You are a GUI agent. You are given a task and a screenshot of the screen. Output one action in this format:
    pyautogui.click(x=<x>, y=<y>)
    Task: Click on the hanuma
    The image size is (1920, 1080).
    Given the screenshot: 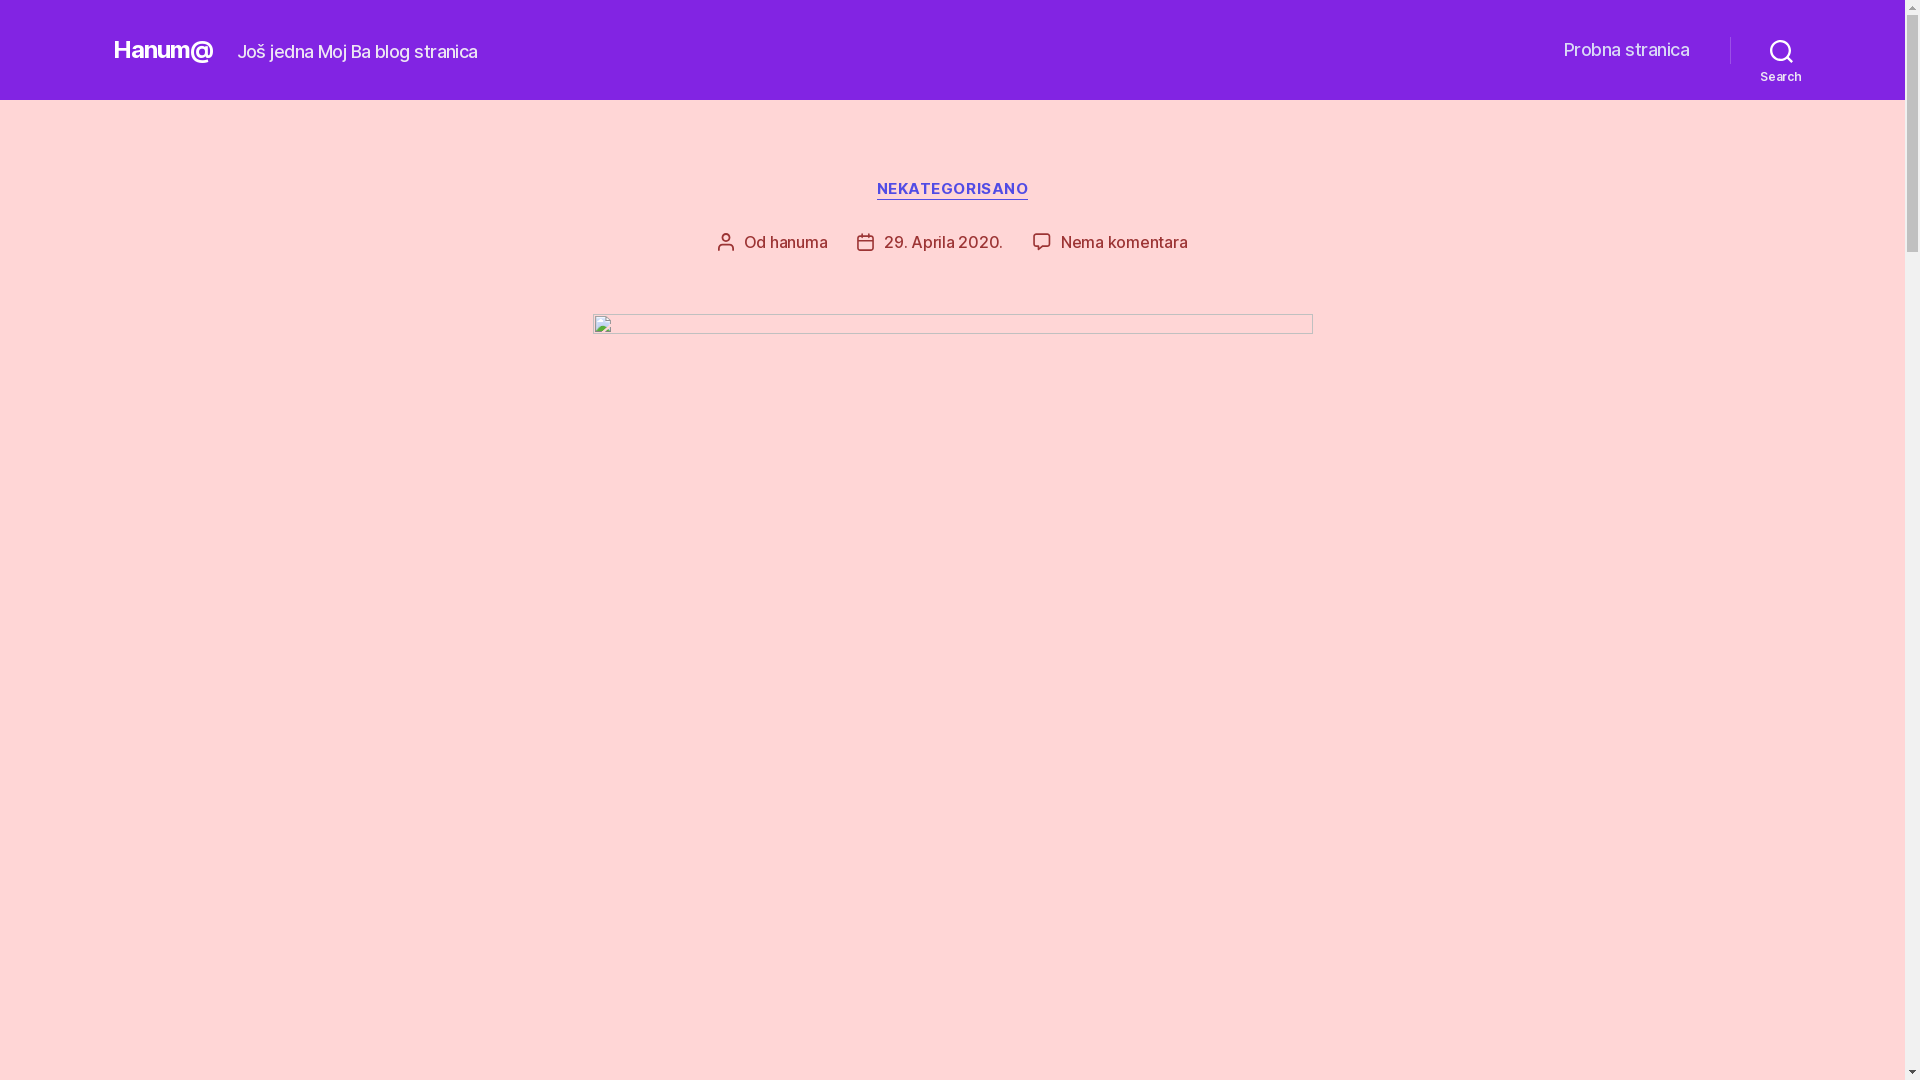 What is the action you would take?
    pyautogui.click(x=798, y=242)
    